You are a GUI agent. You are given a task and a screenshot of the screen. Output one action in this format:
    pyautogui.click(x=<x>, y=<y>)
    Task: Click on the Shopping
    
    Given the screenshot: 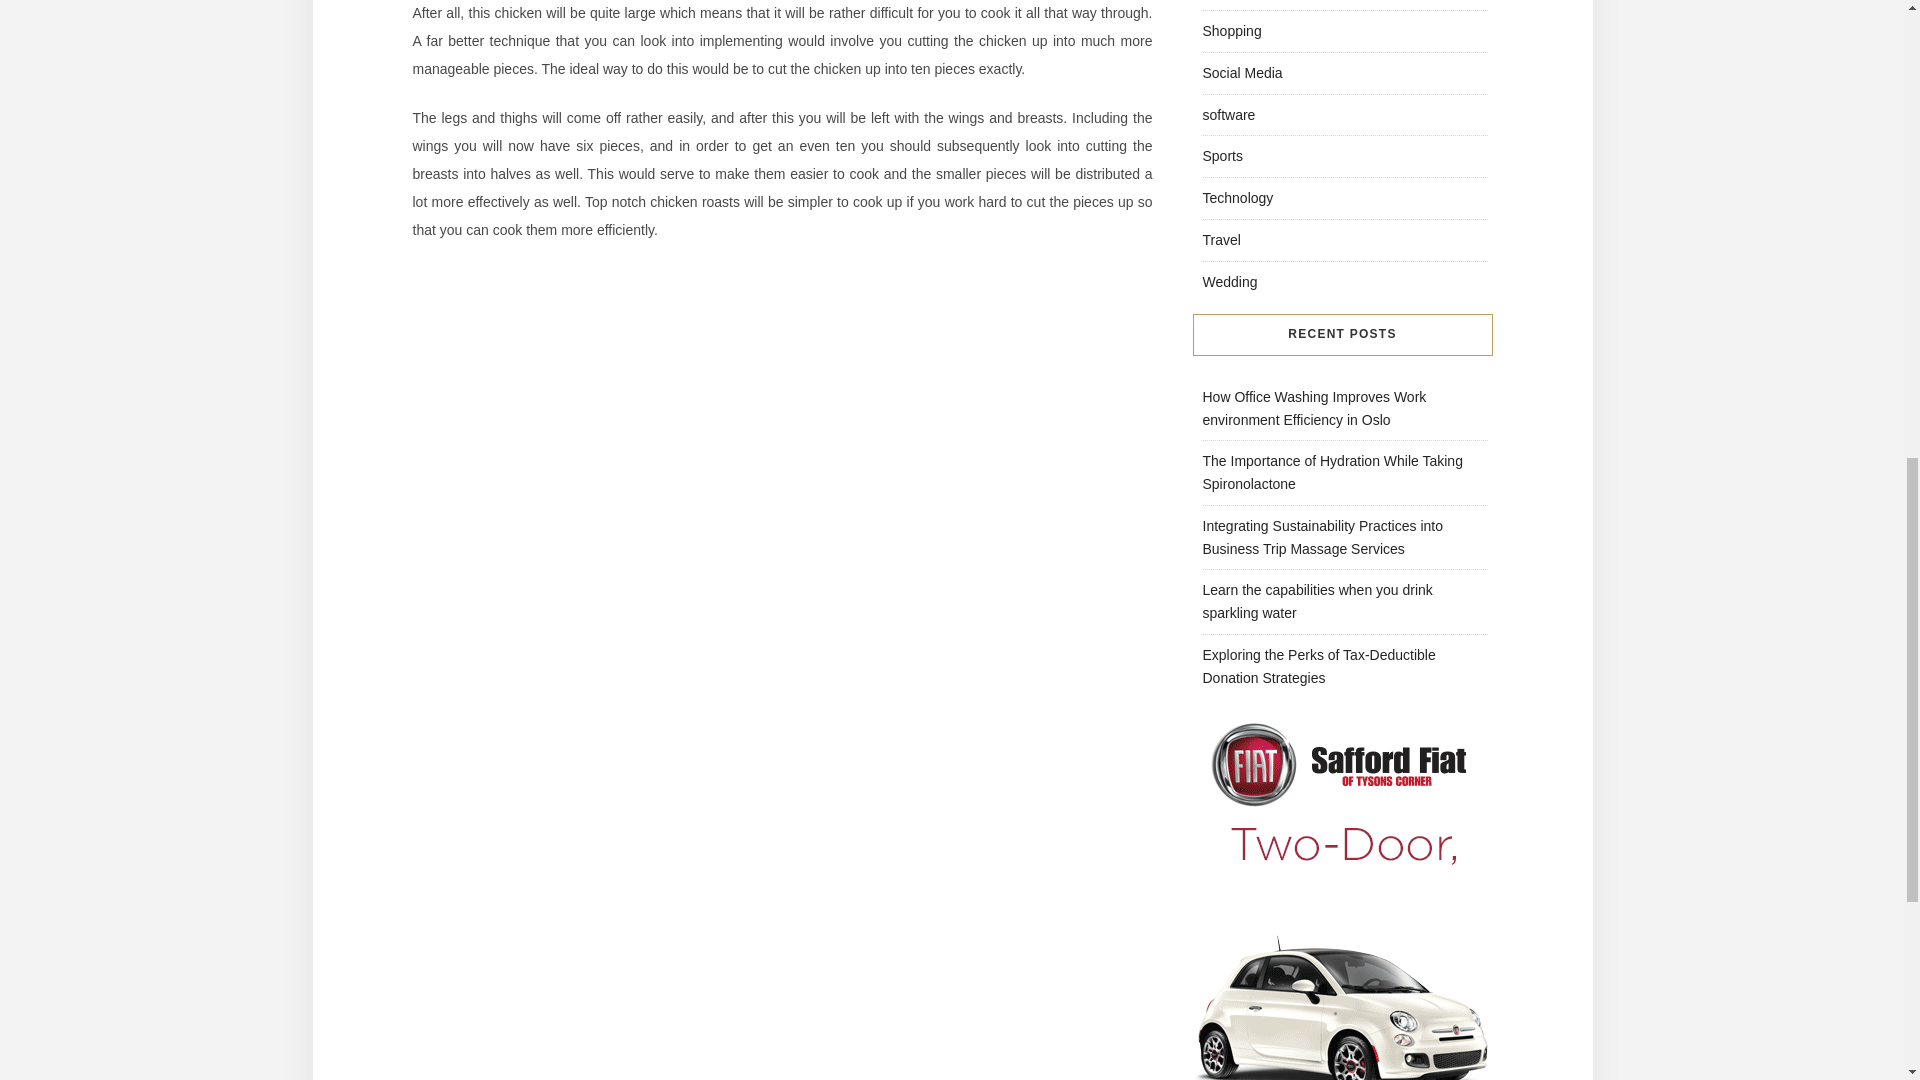 What is the action you would take?
    pyautogui.click(x=1231, y=30)
    